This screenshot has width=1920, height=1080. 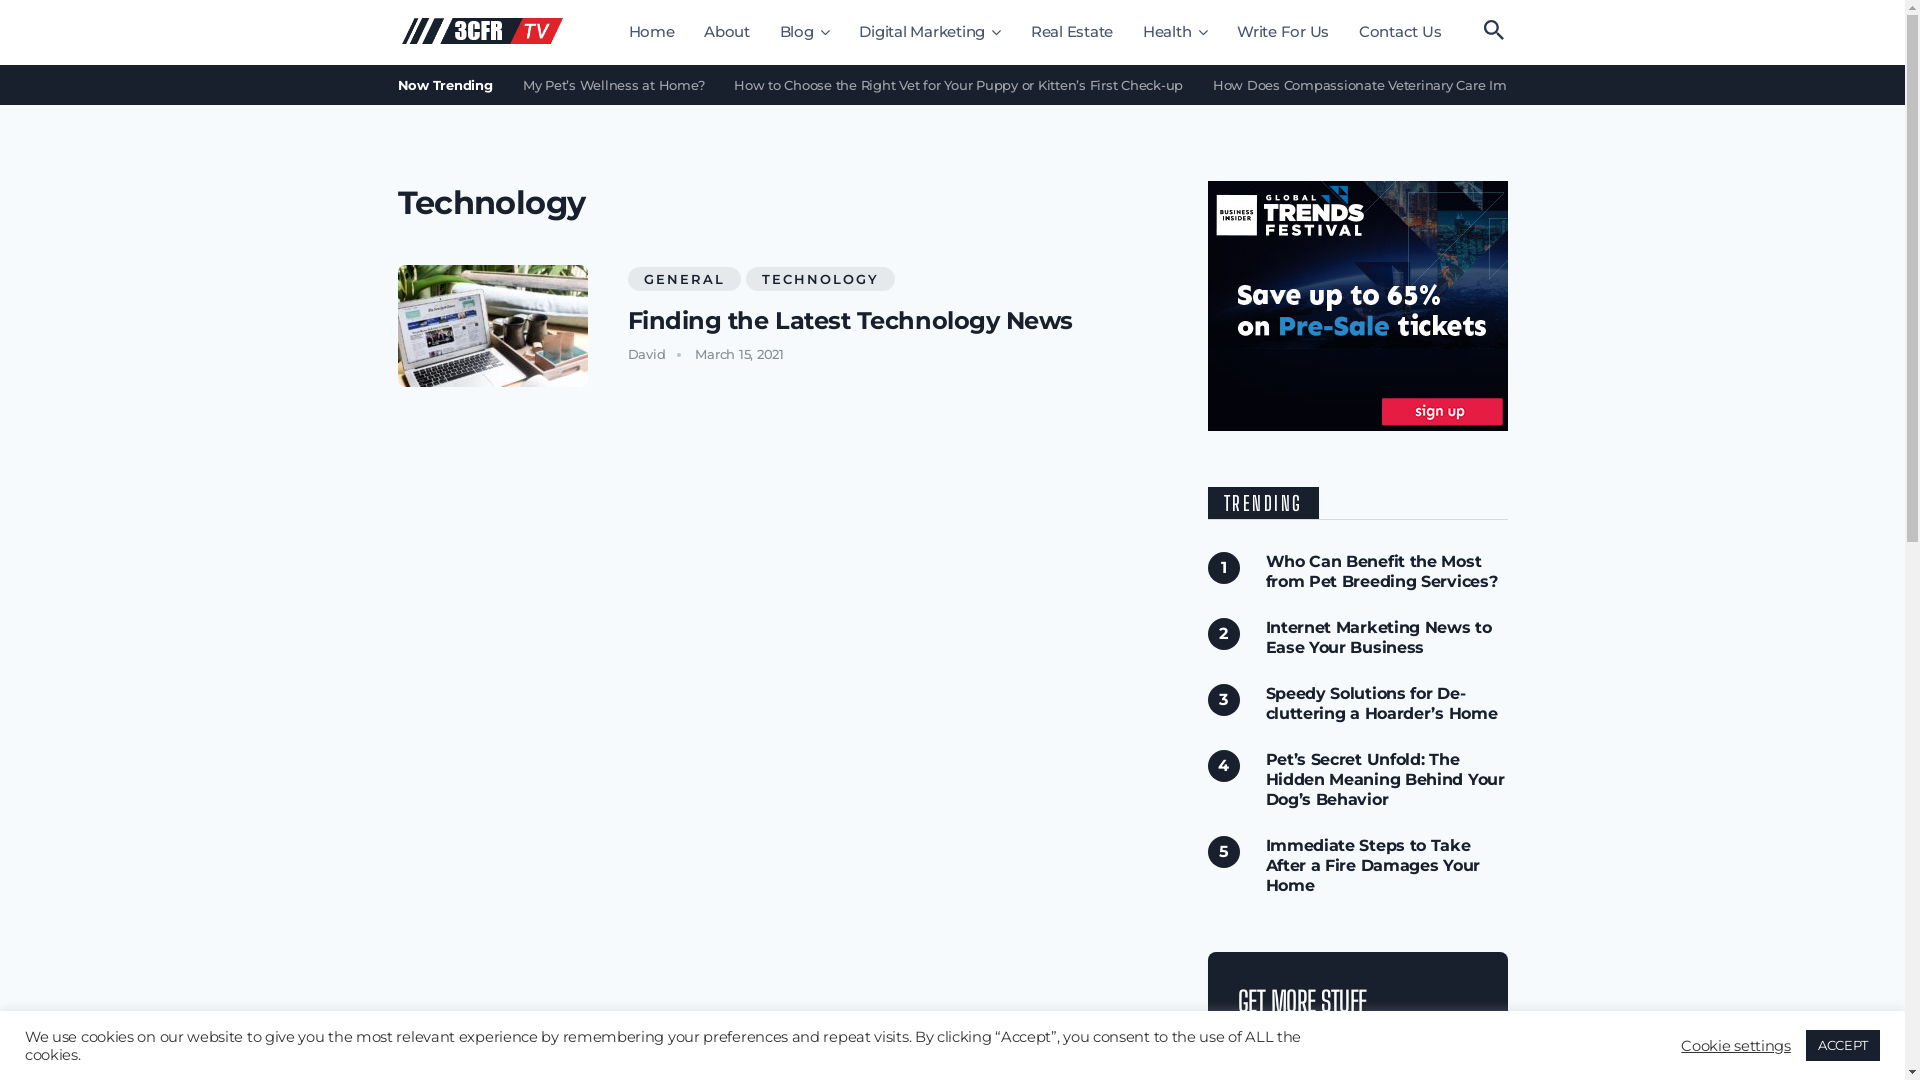 What do you see at coordinates (684, 279) in the screenshot?
I see `GENERAL` at bounding box center [684, 279].